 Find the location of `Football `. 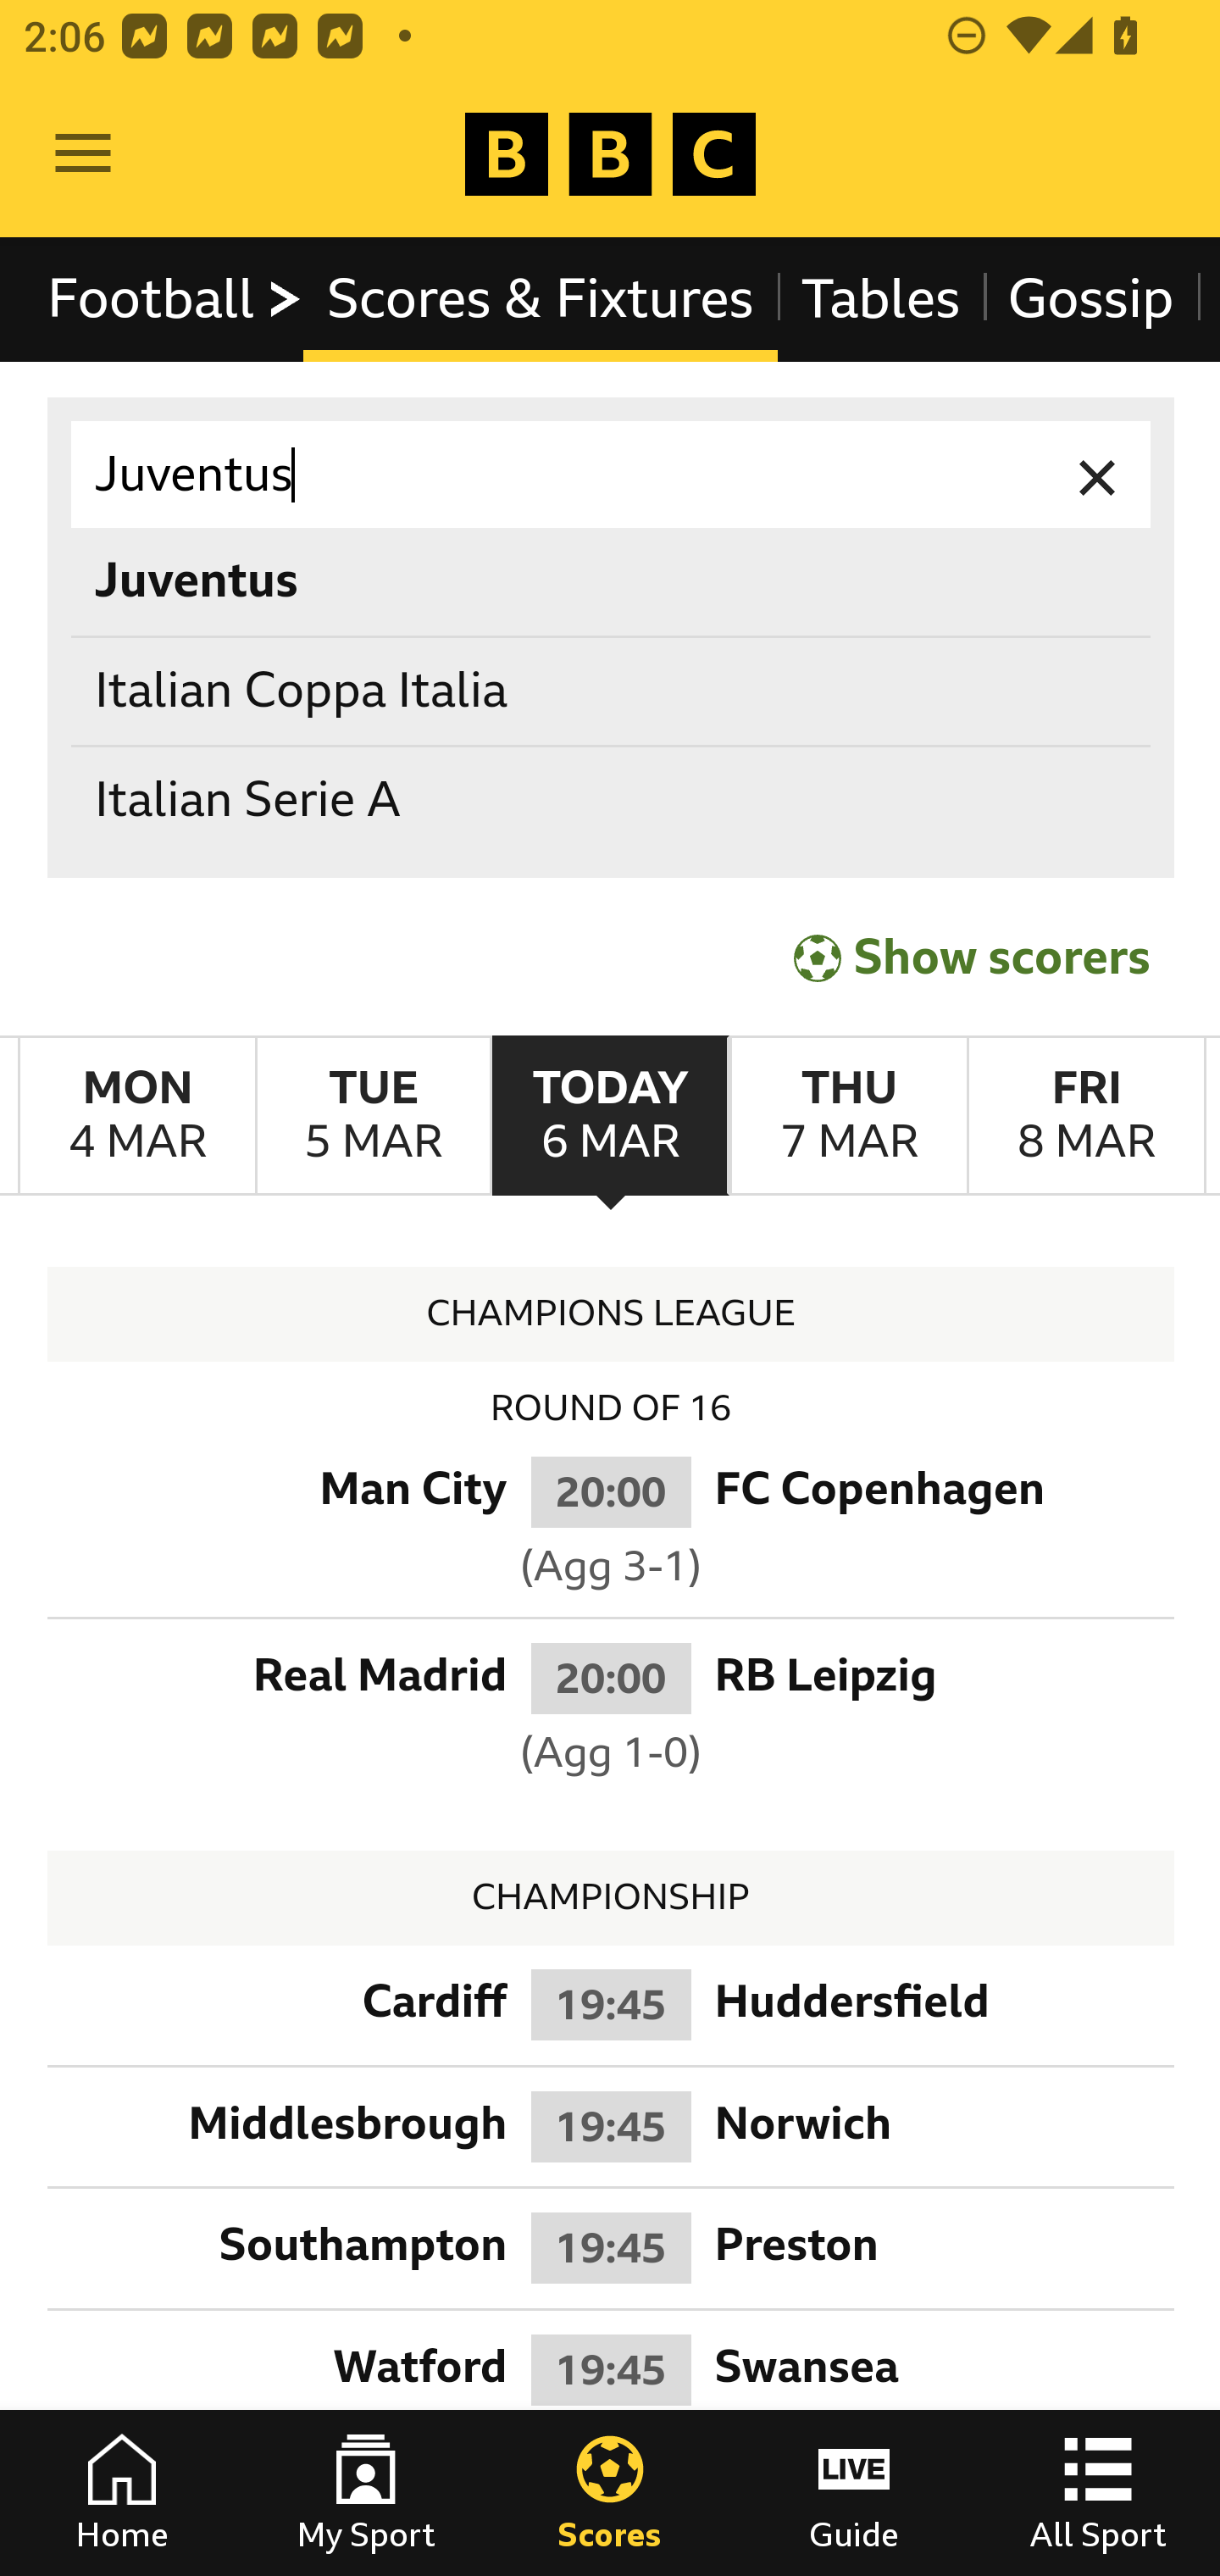

Football  is located at coordinates (176, 298).